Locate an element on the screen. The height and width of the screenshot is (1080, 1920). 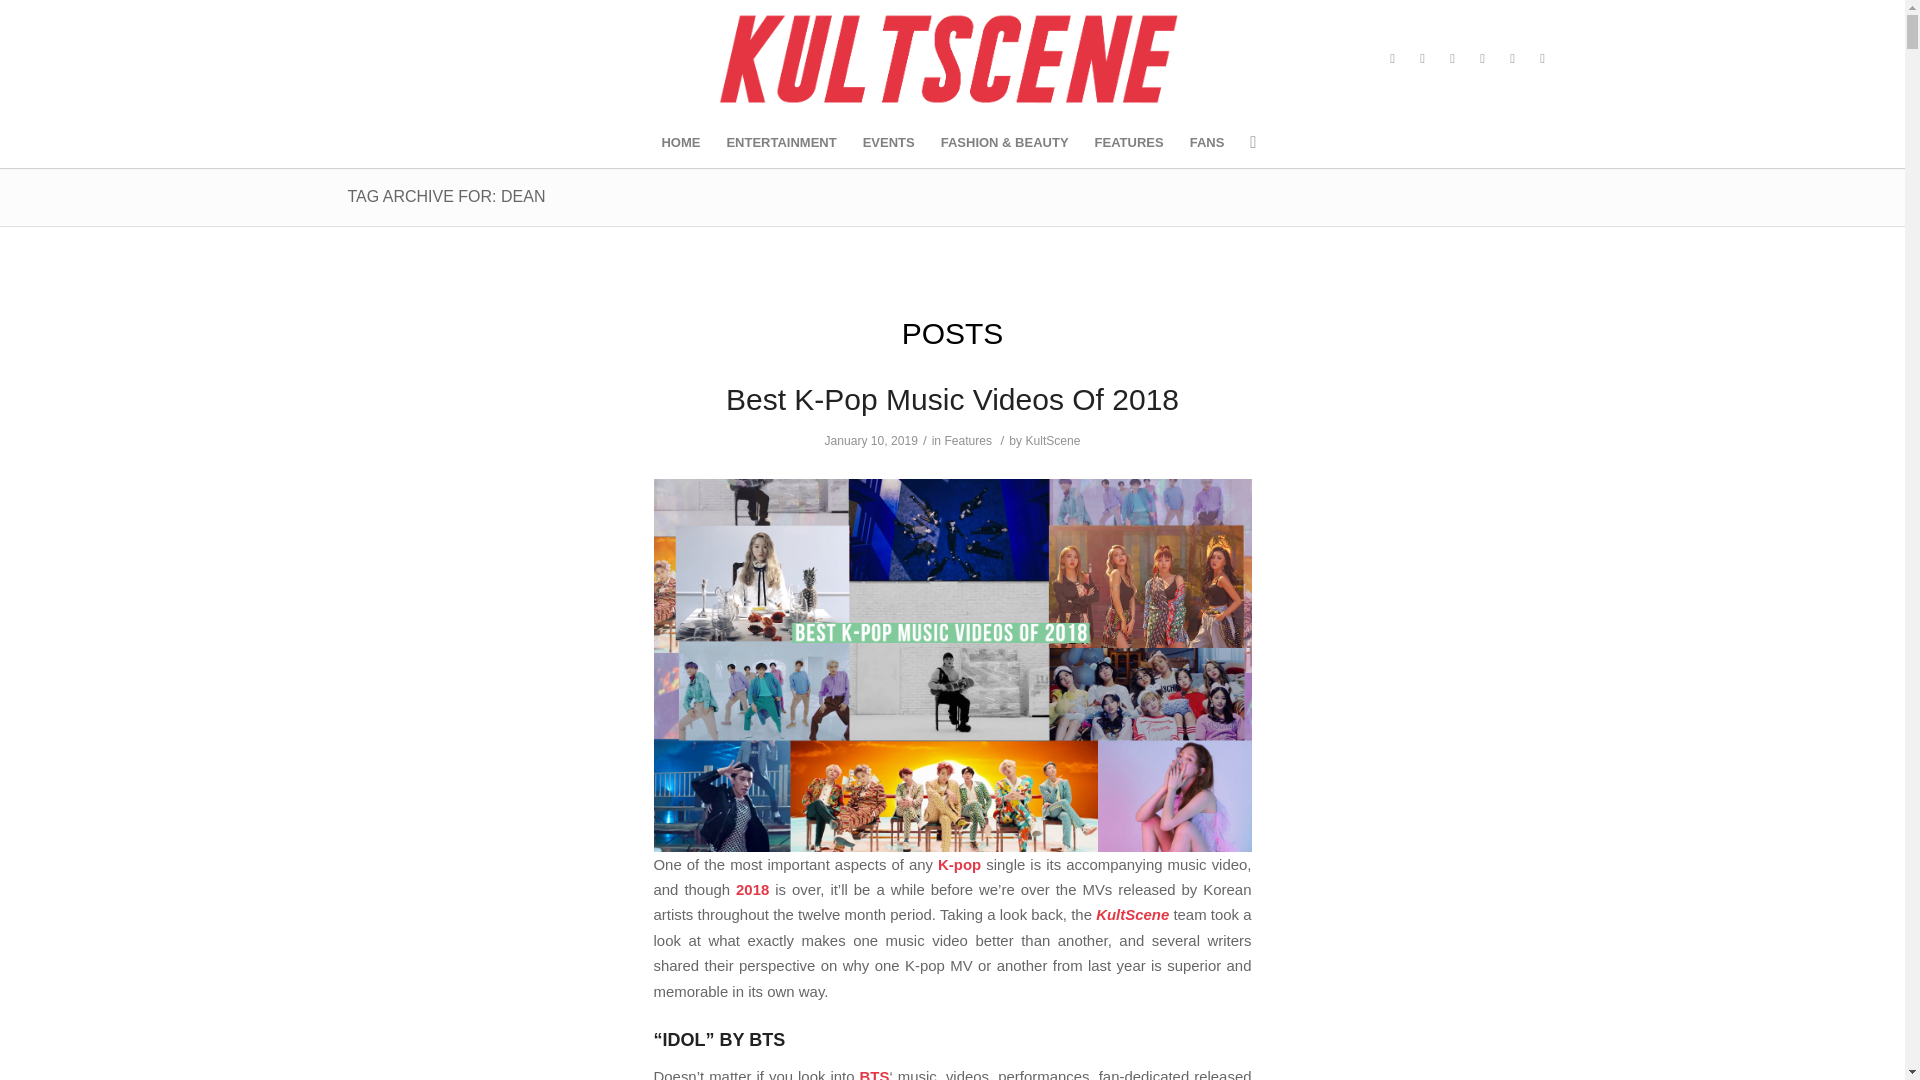
HOME is located at coordinates (680, 142).